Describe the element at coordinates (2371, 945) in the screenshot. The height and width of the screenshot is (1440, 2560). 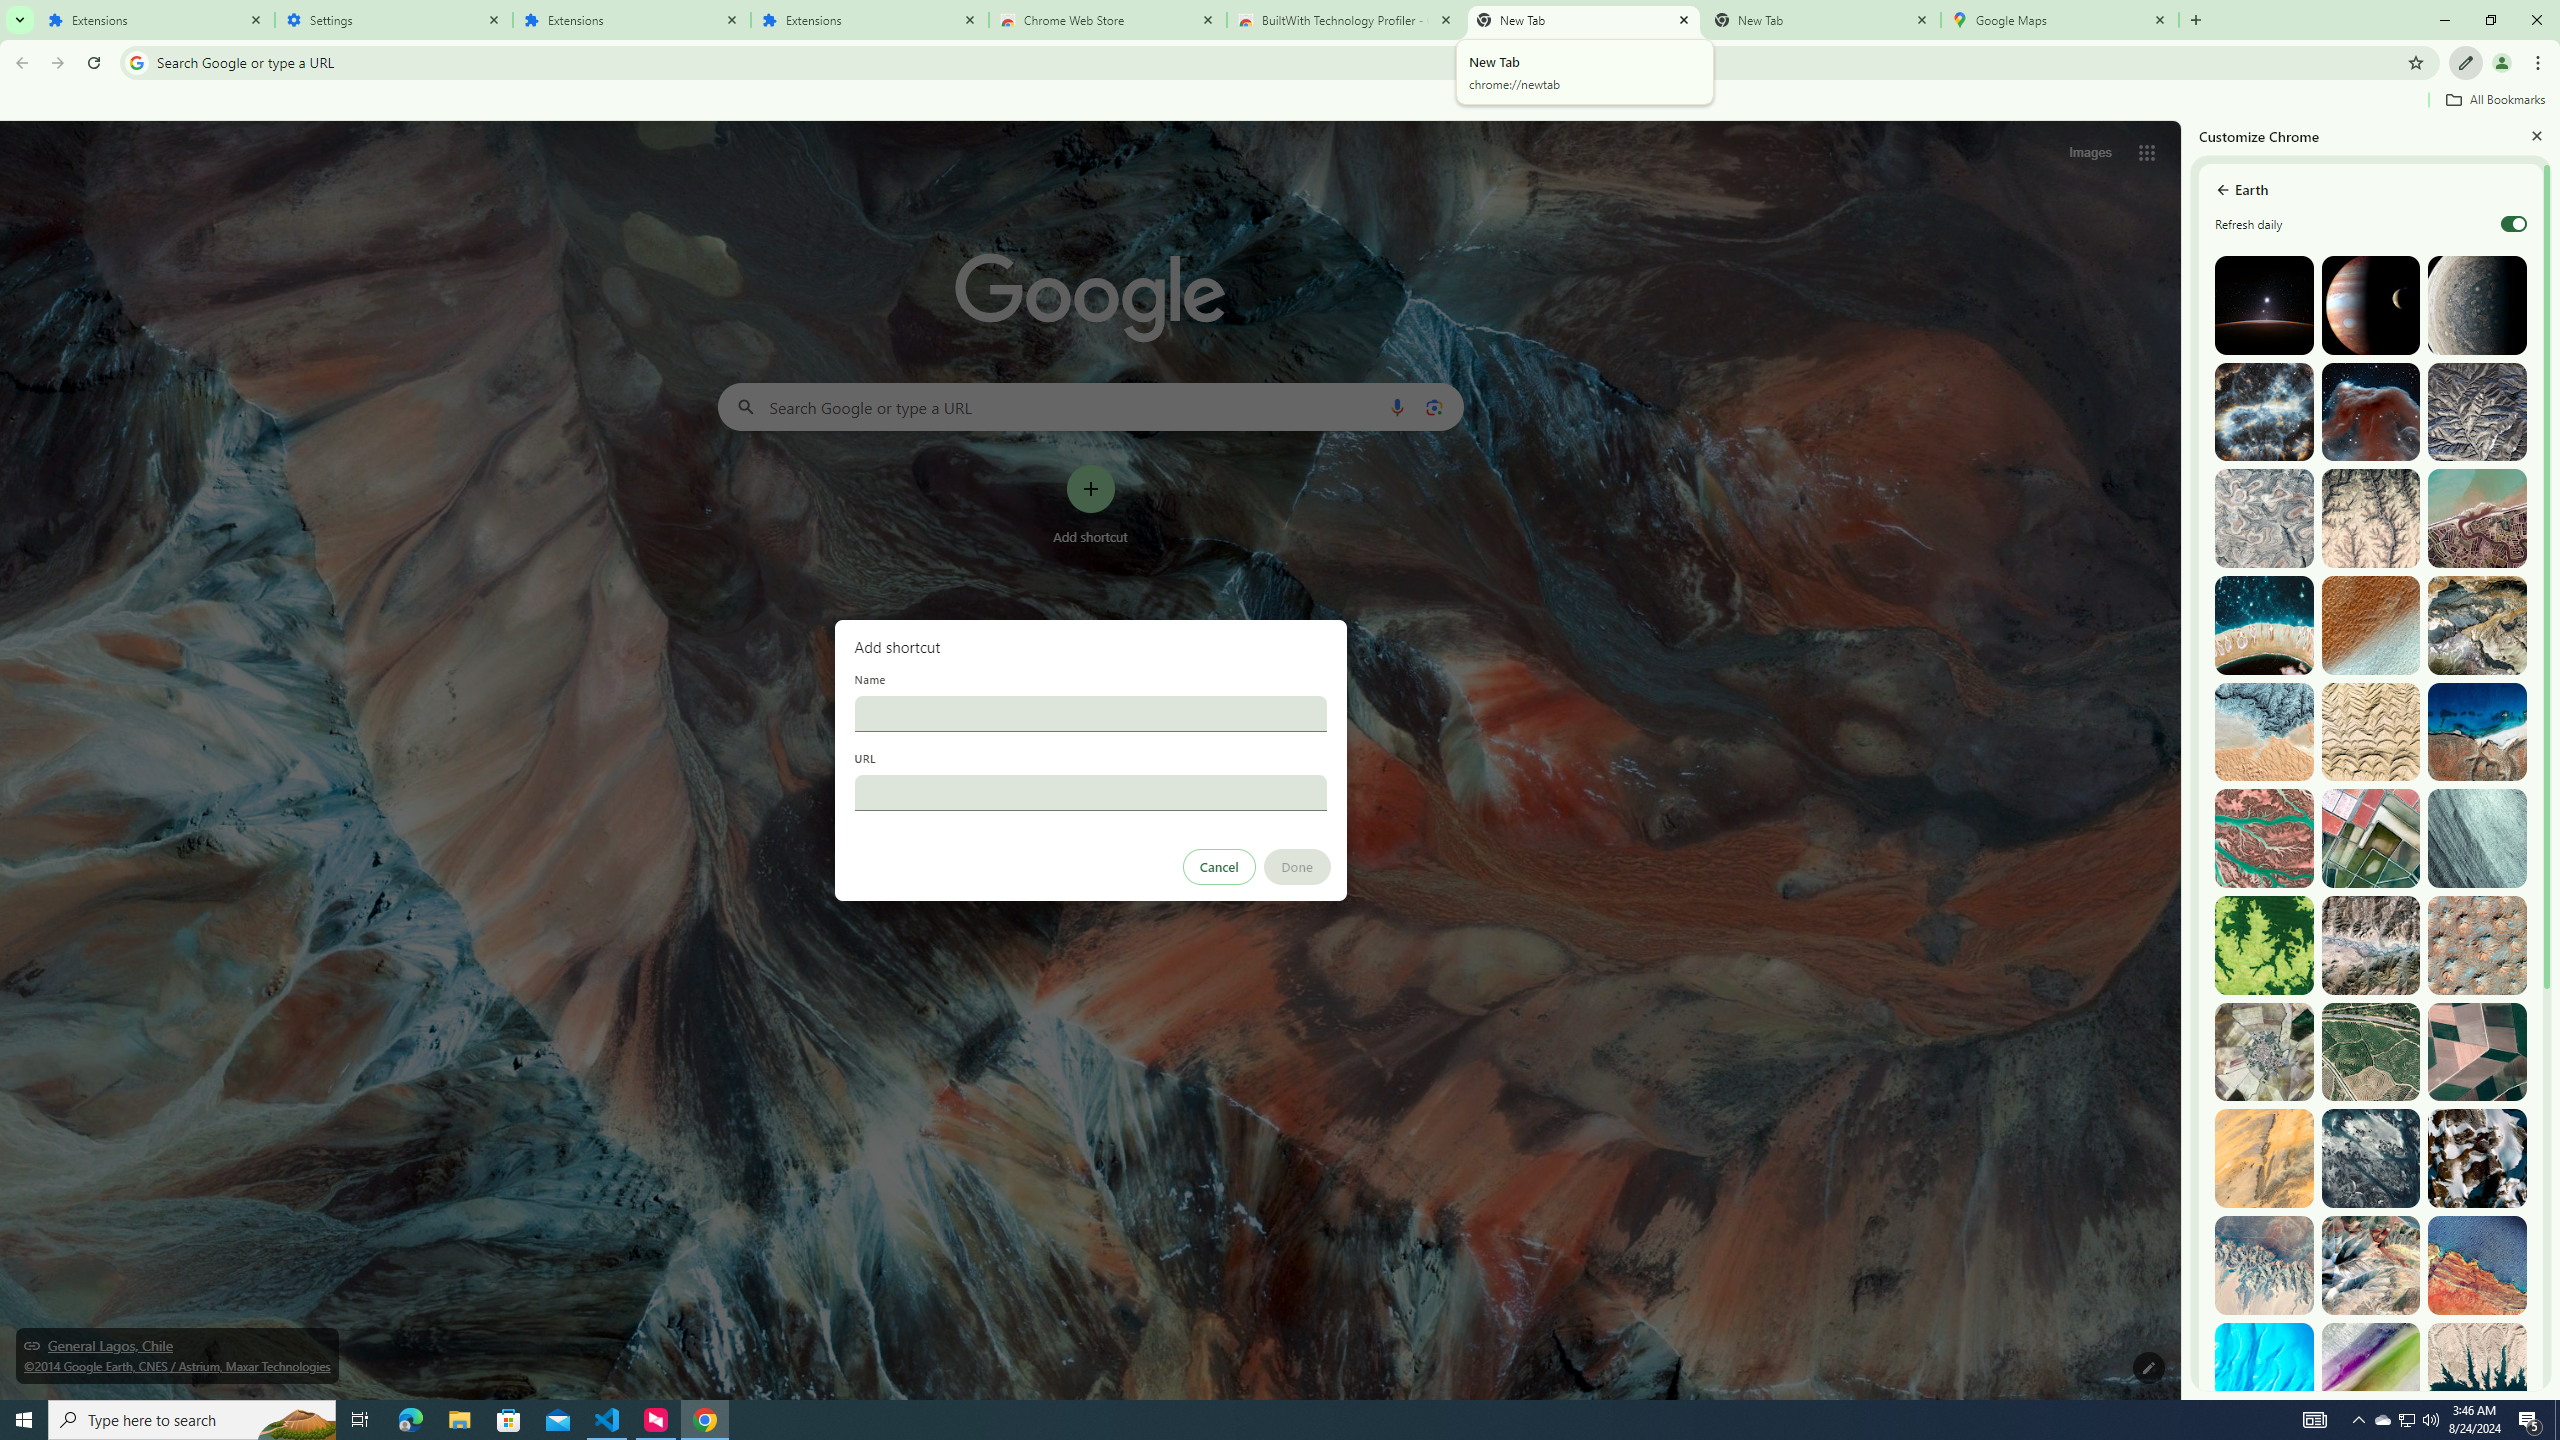
I see `Rikaze, China` at that location.